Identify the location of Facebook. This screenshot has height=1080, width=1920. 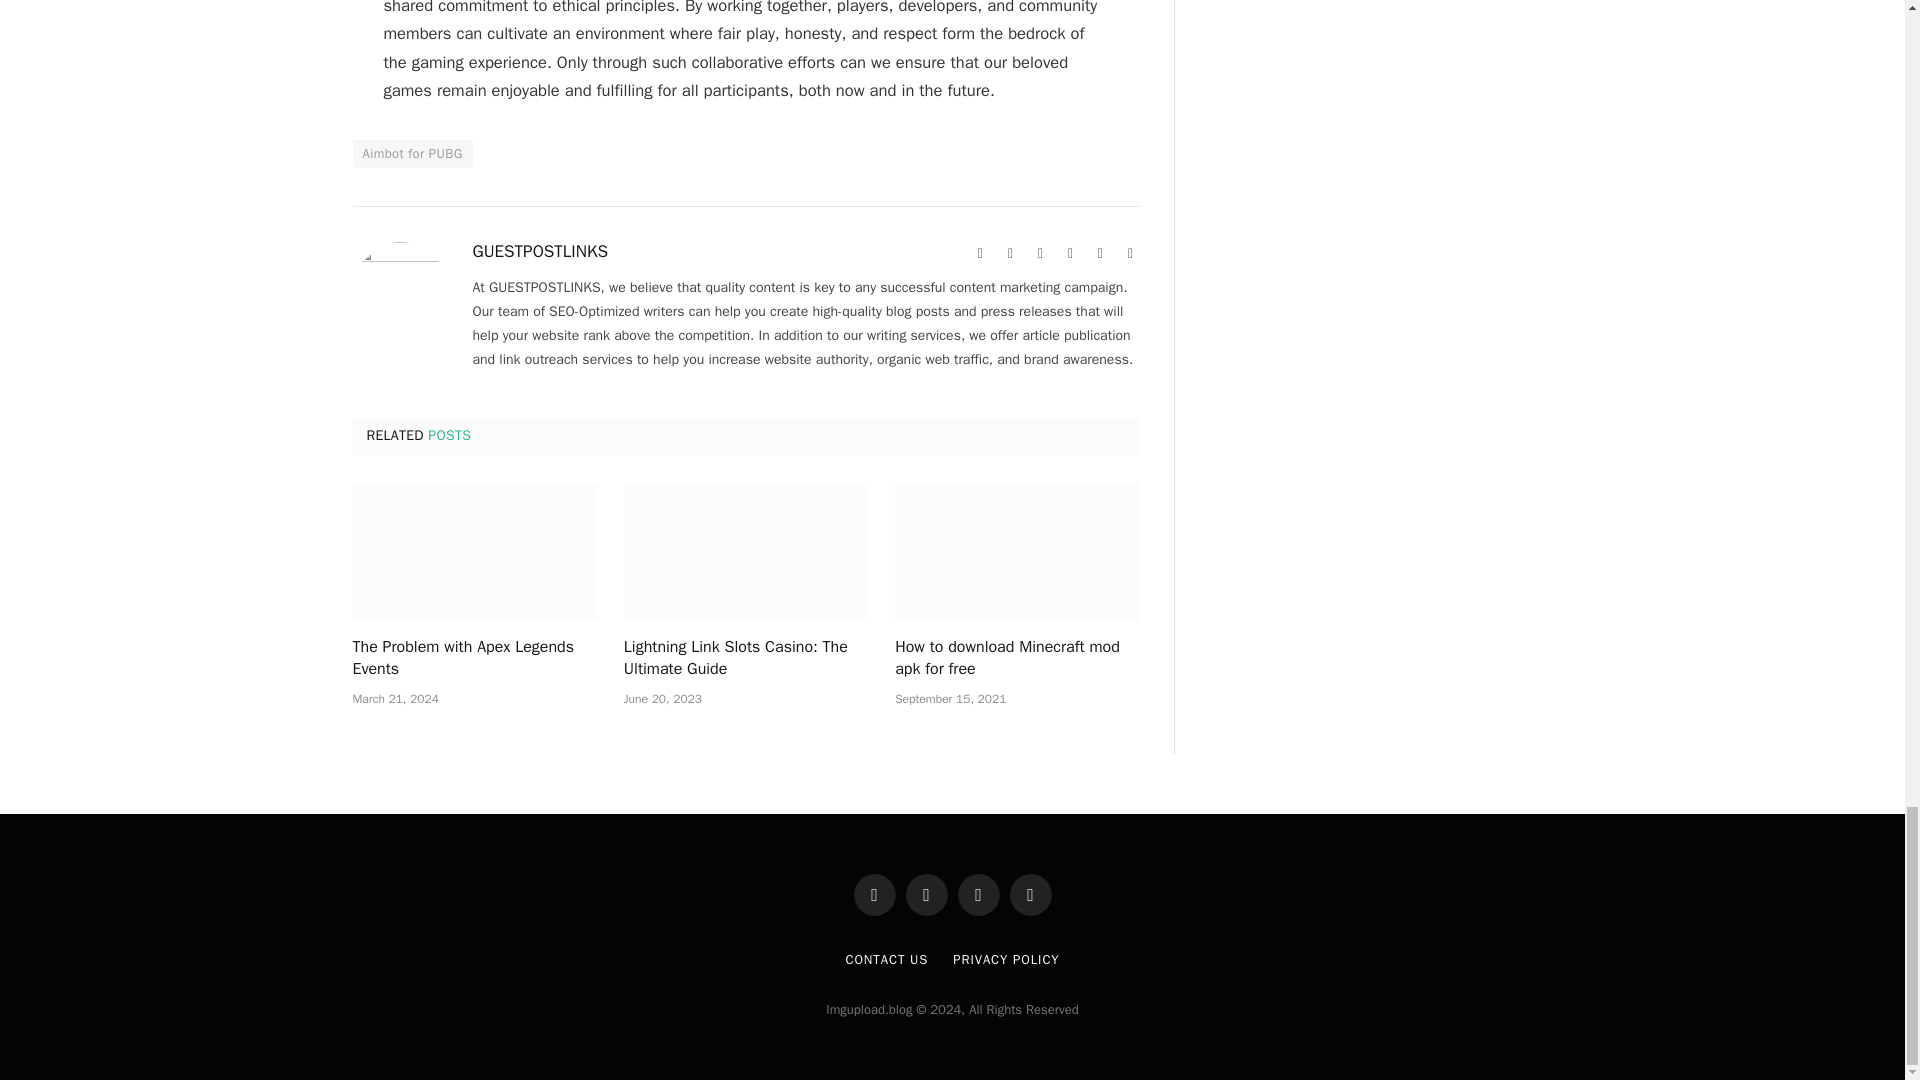
(1010, 254).